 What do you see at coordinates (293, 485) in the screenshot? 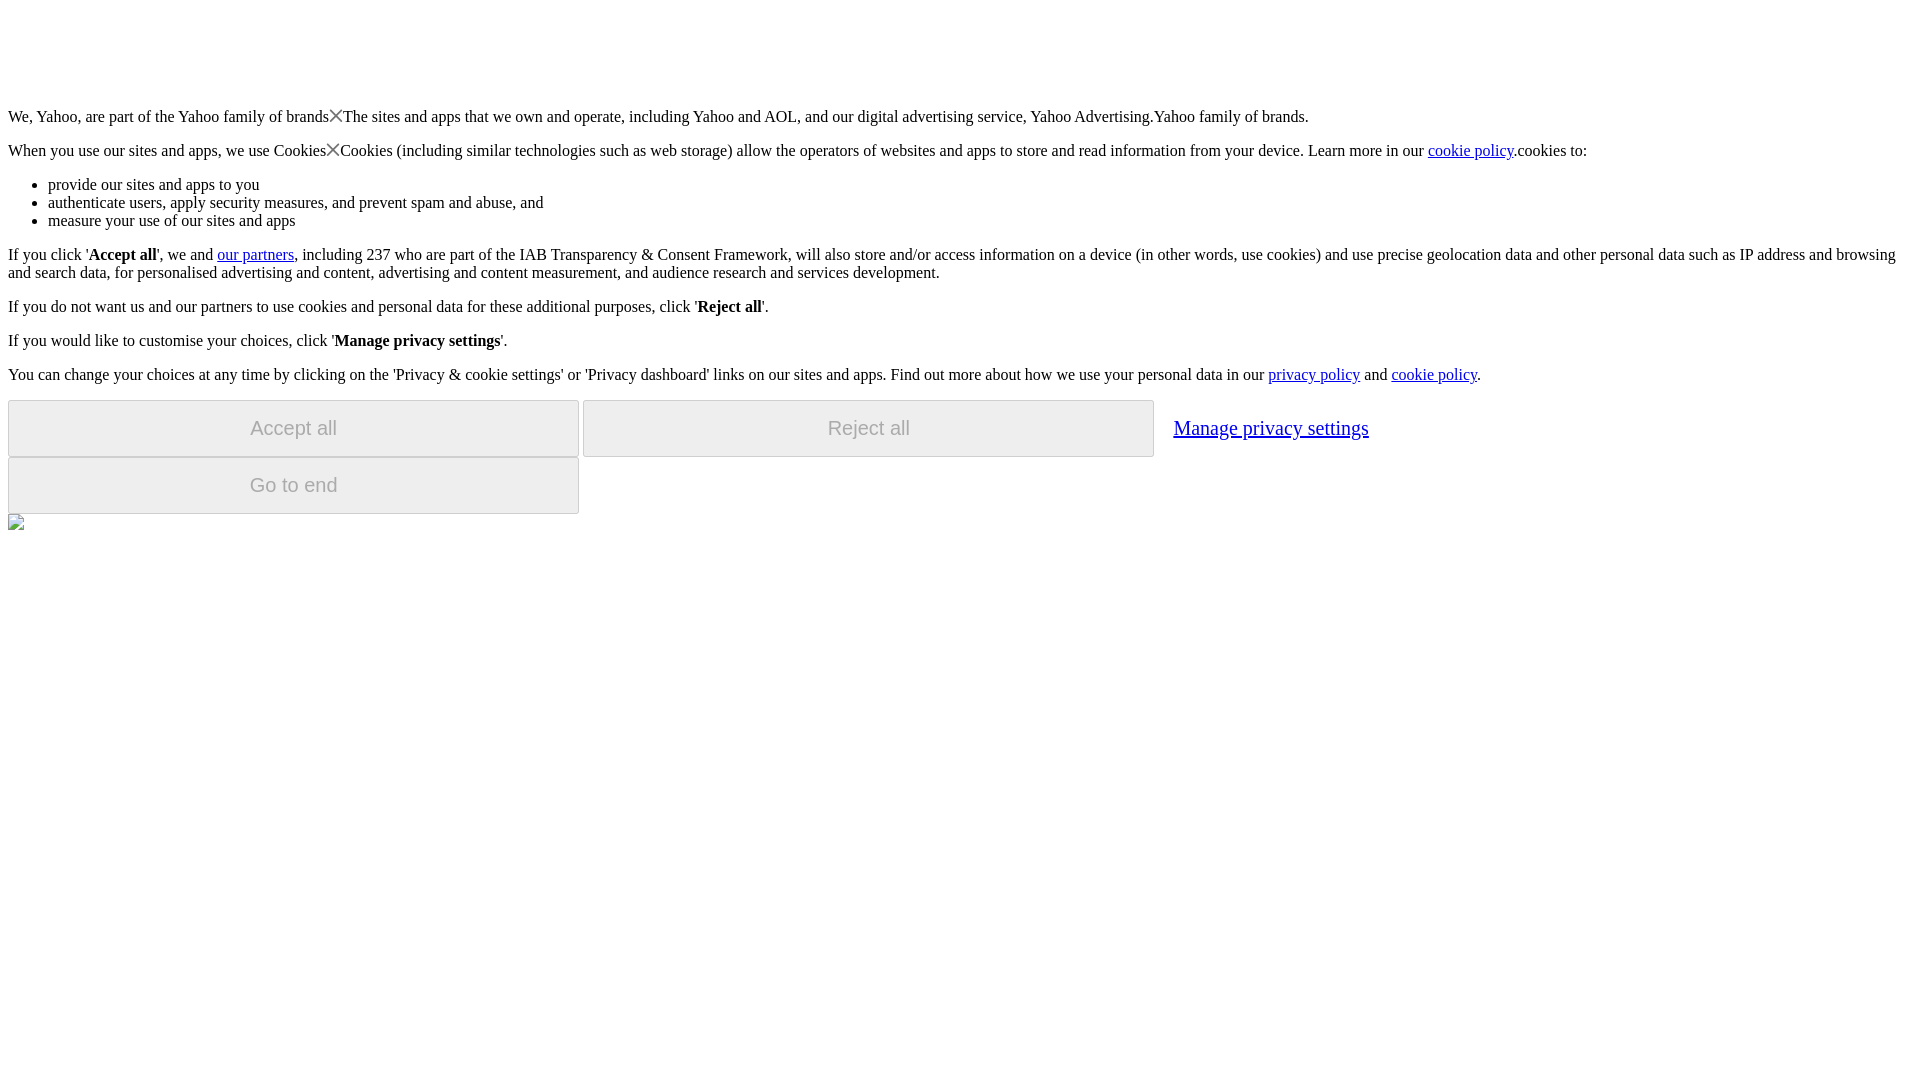
I see `Go to end` at bounding box center [293, 485].